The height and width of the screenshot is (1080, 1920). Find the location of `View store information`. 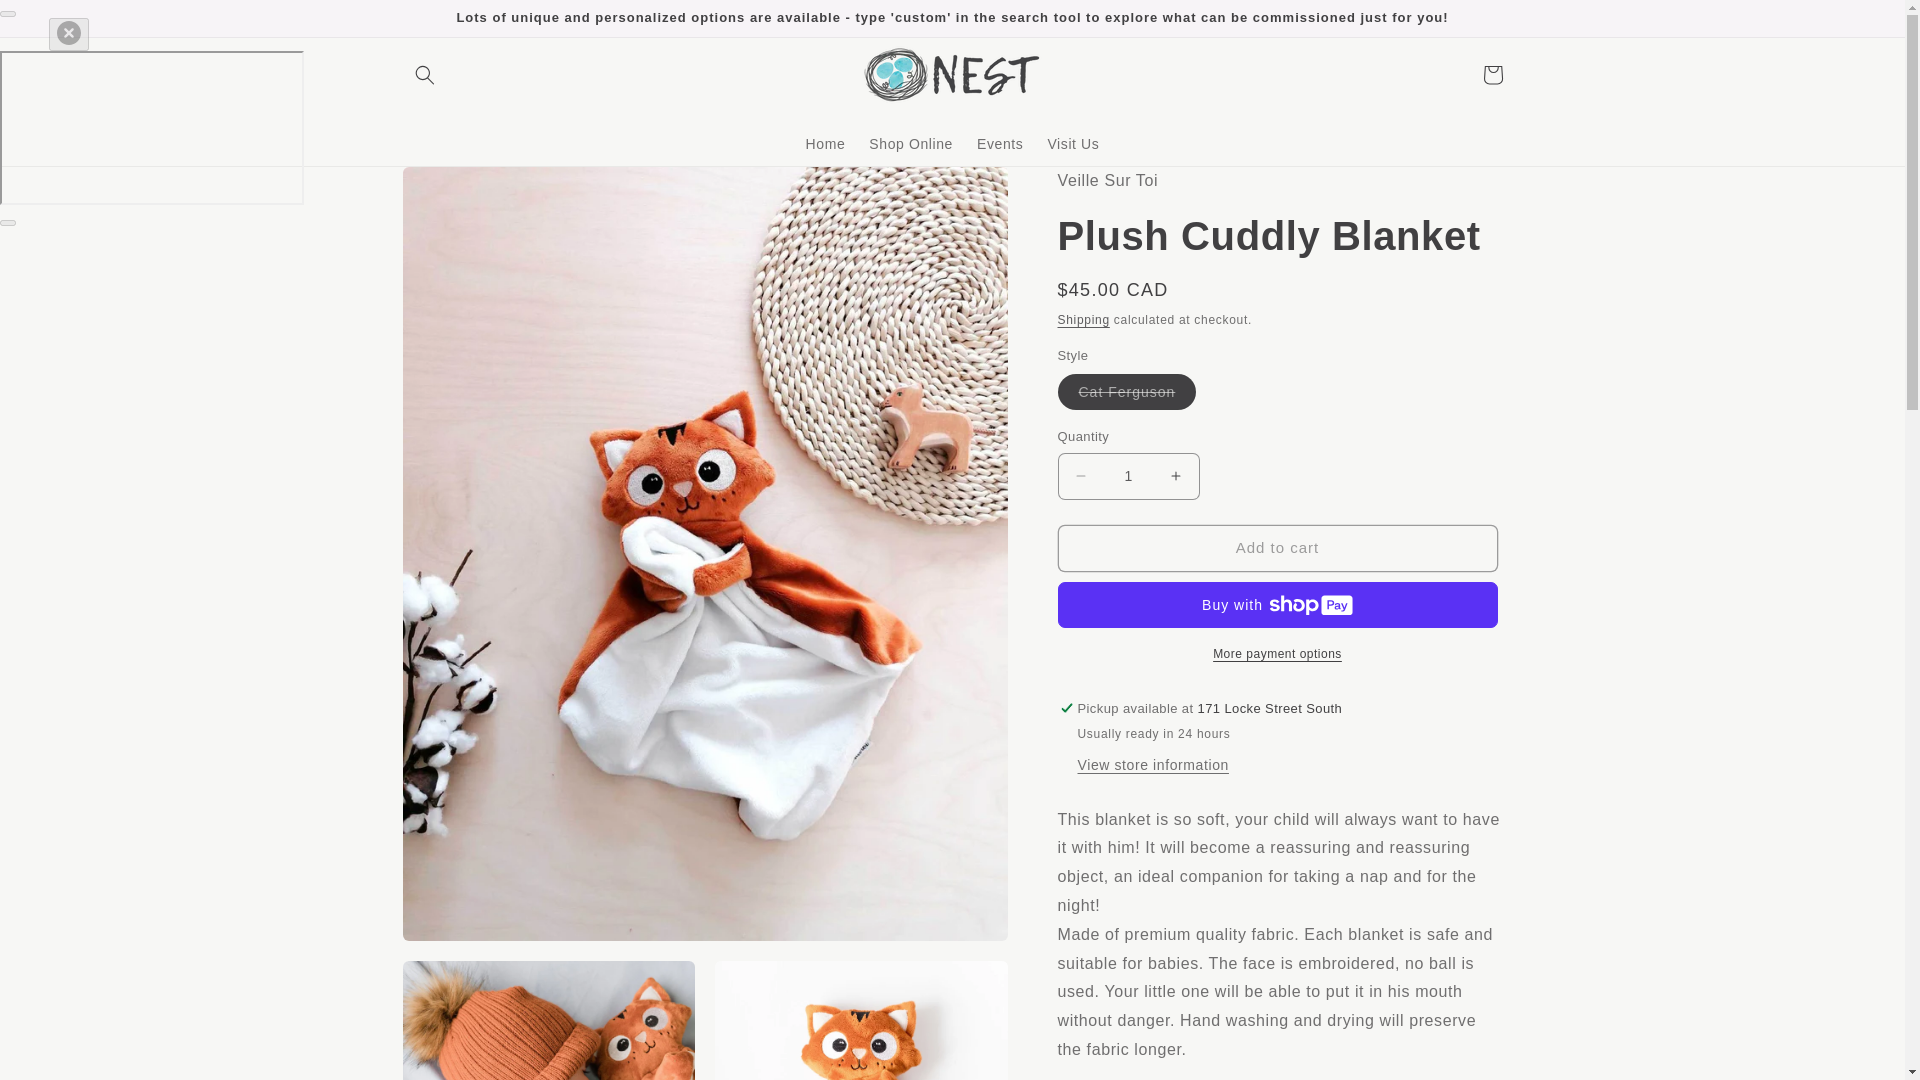

View store information is located at coordinates (1152, 766).